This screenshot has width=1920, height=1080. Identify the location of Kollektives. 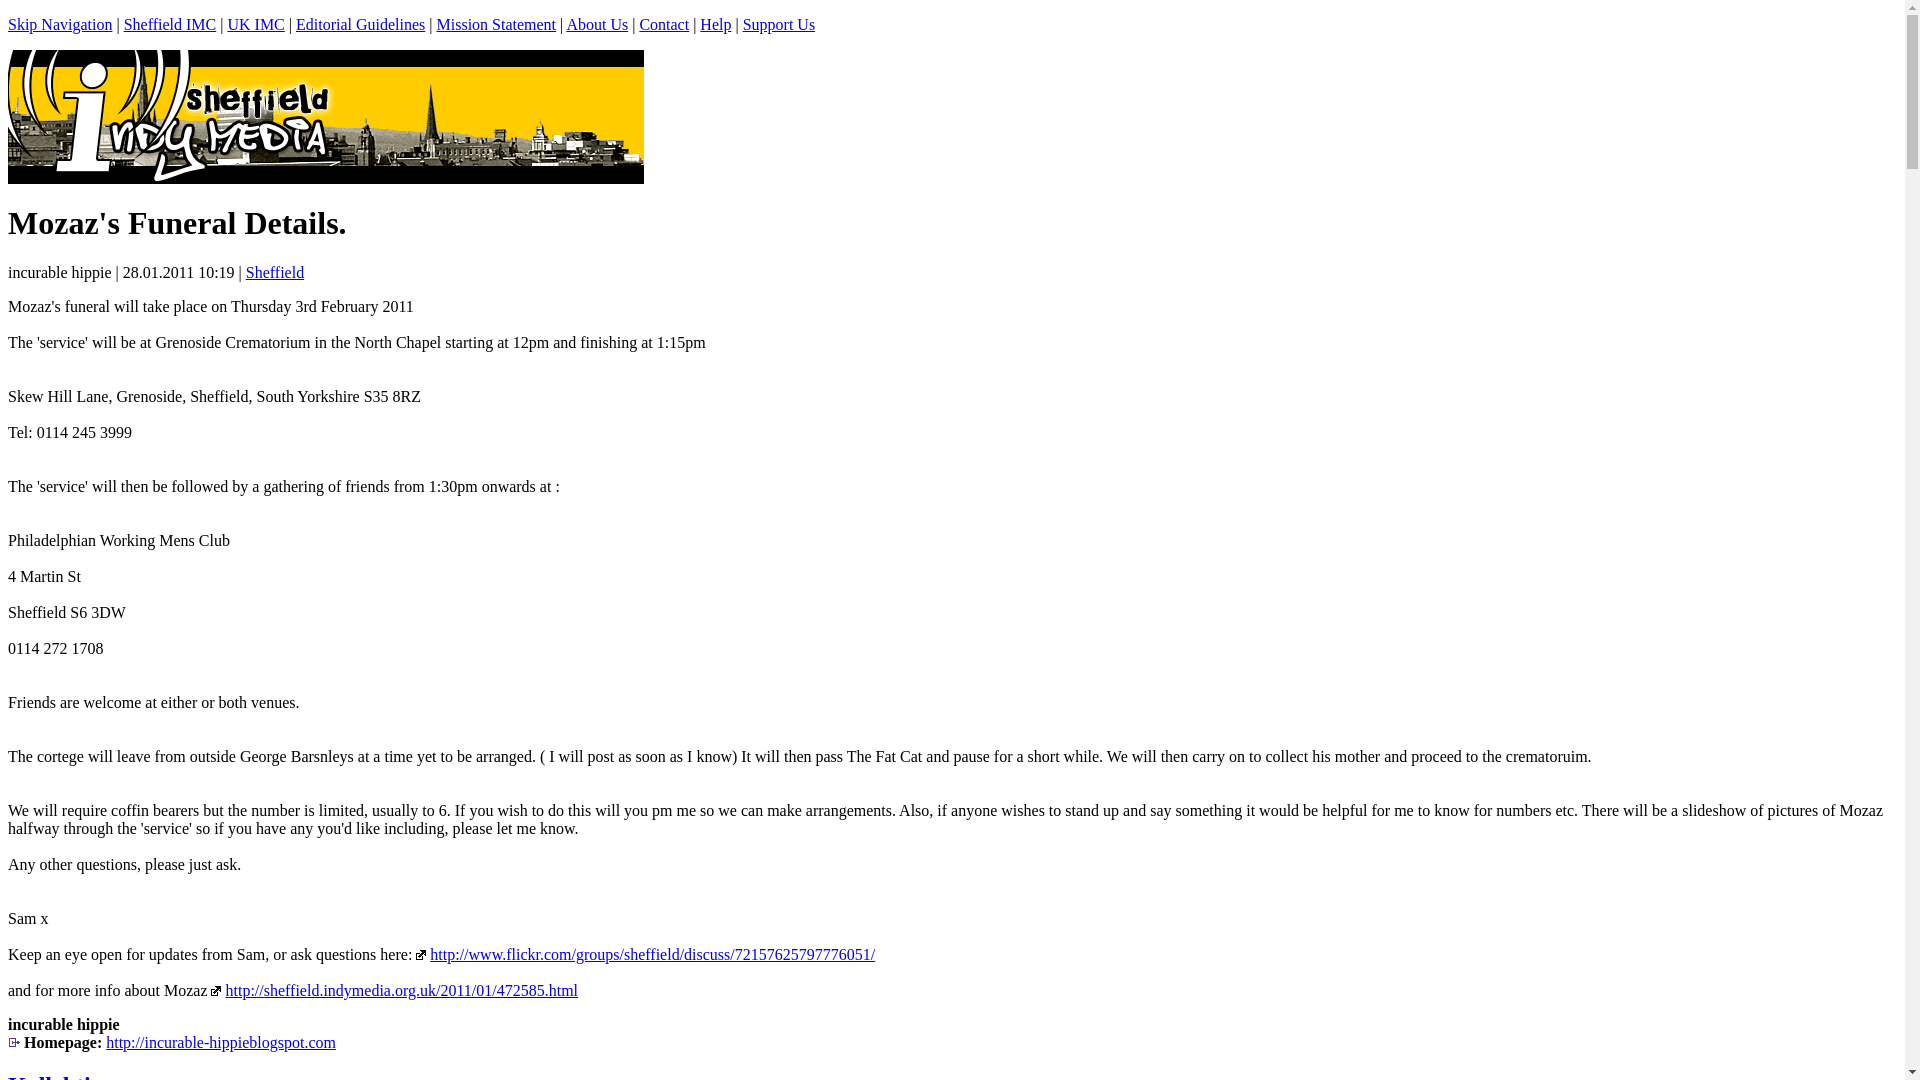
(64, 1076).